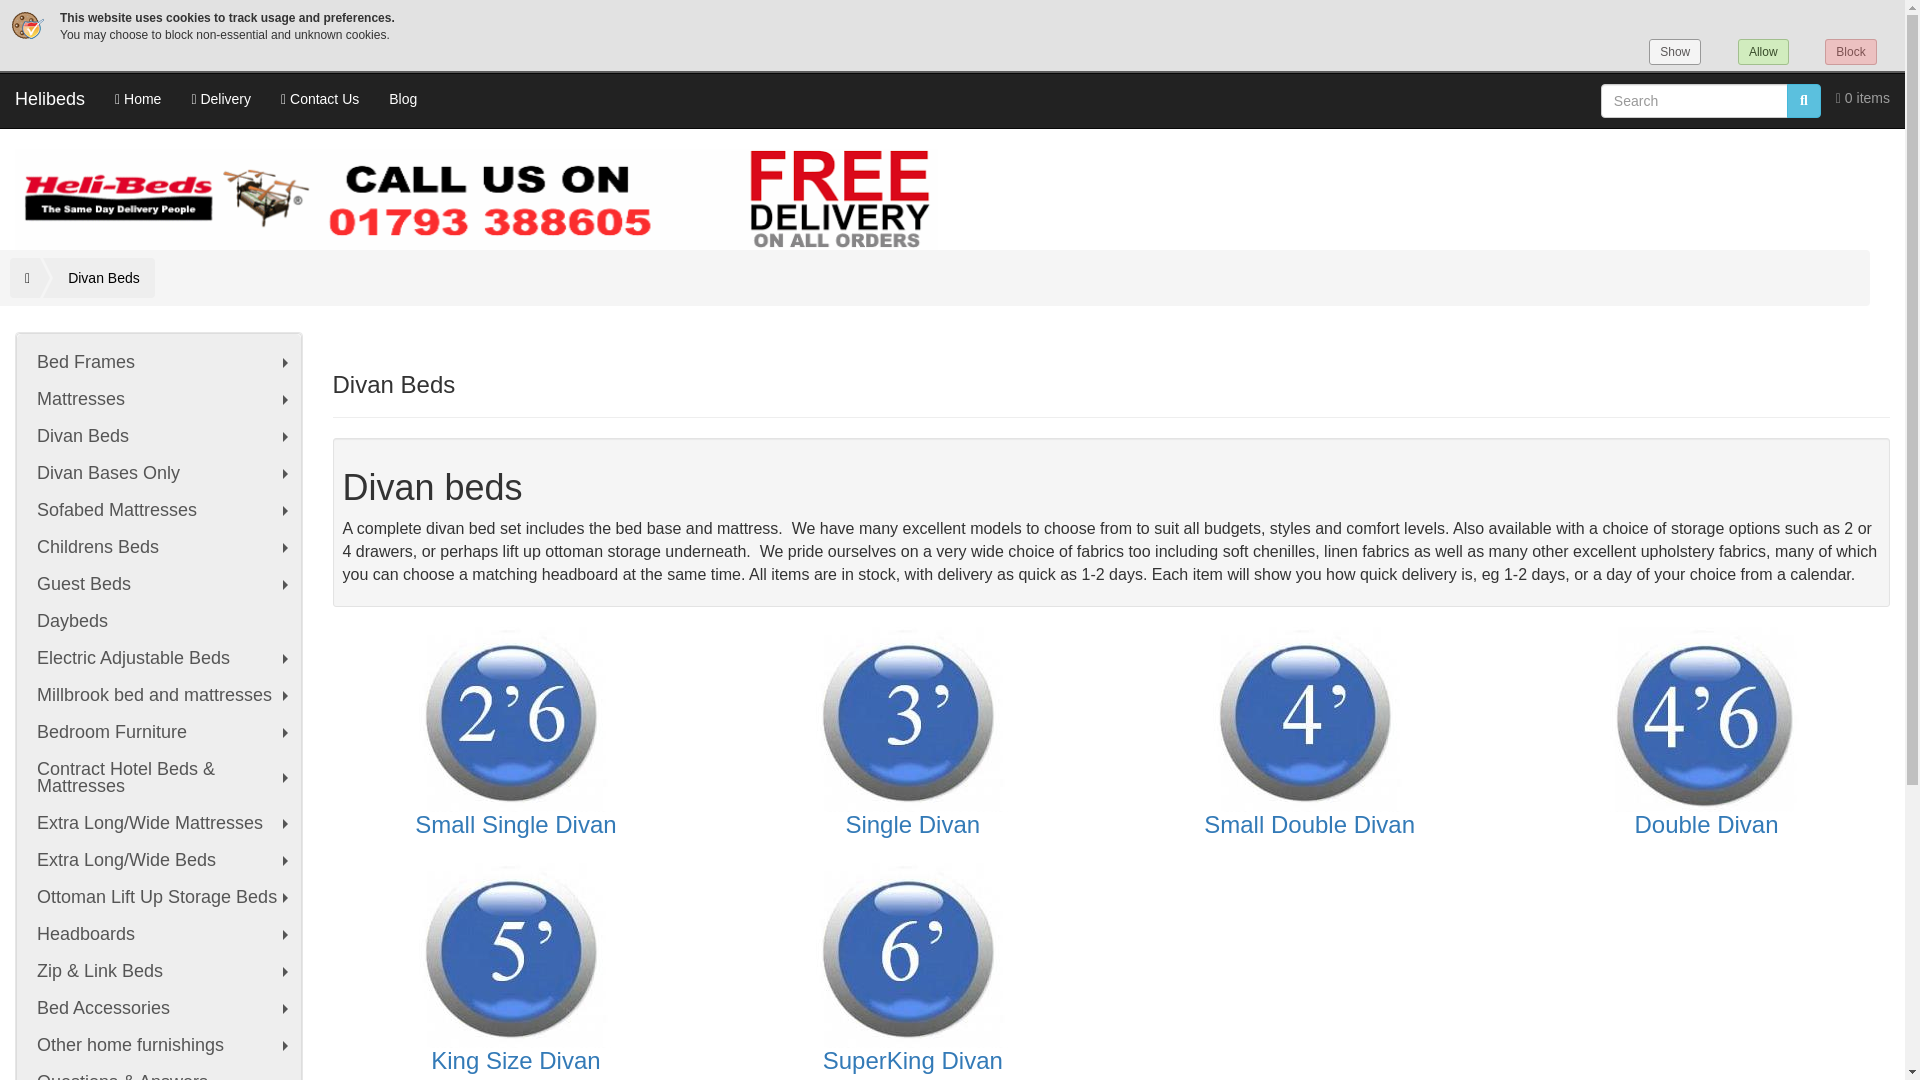  Describe the element at coordinates (1310, 720) in the screenshot. I see `Small Double Divan` at that location.